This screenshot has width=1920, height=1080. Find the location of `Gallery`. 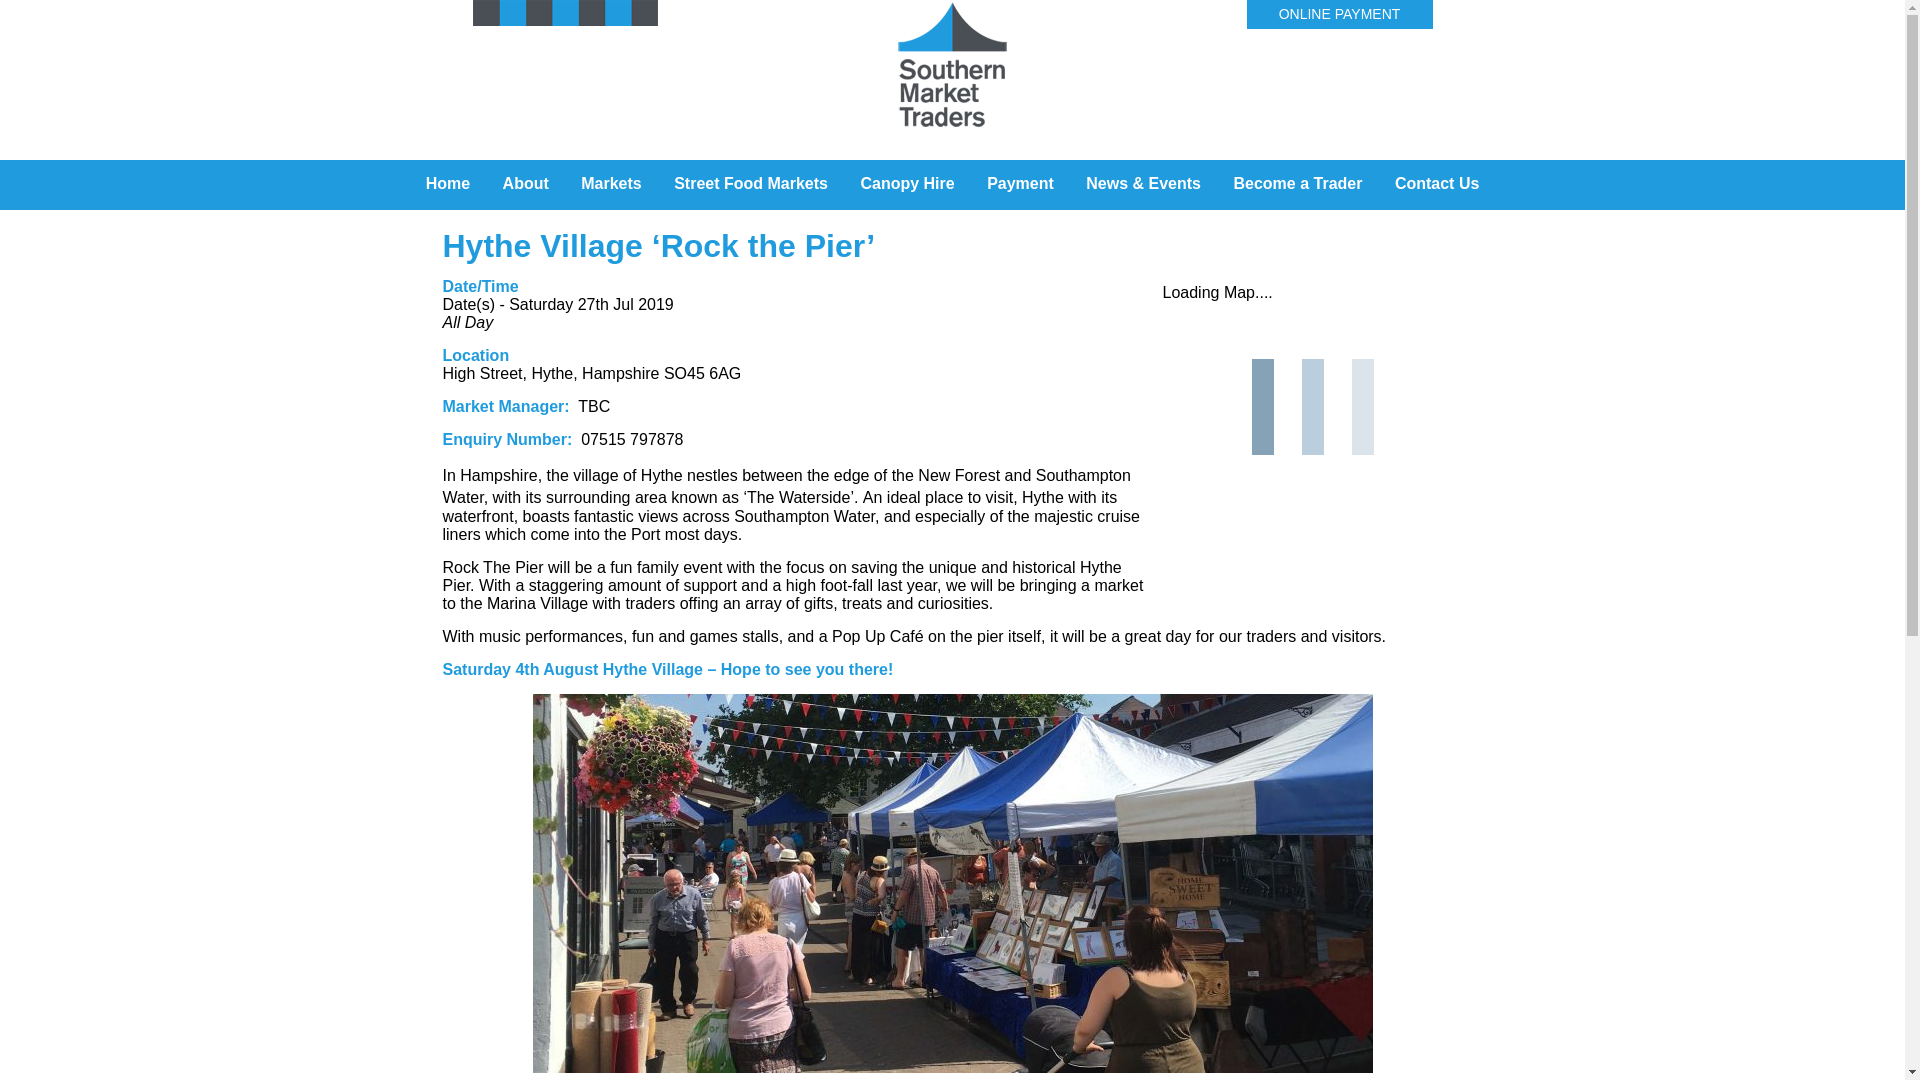

Gallery is located at coordinates (951, 224).